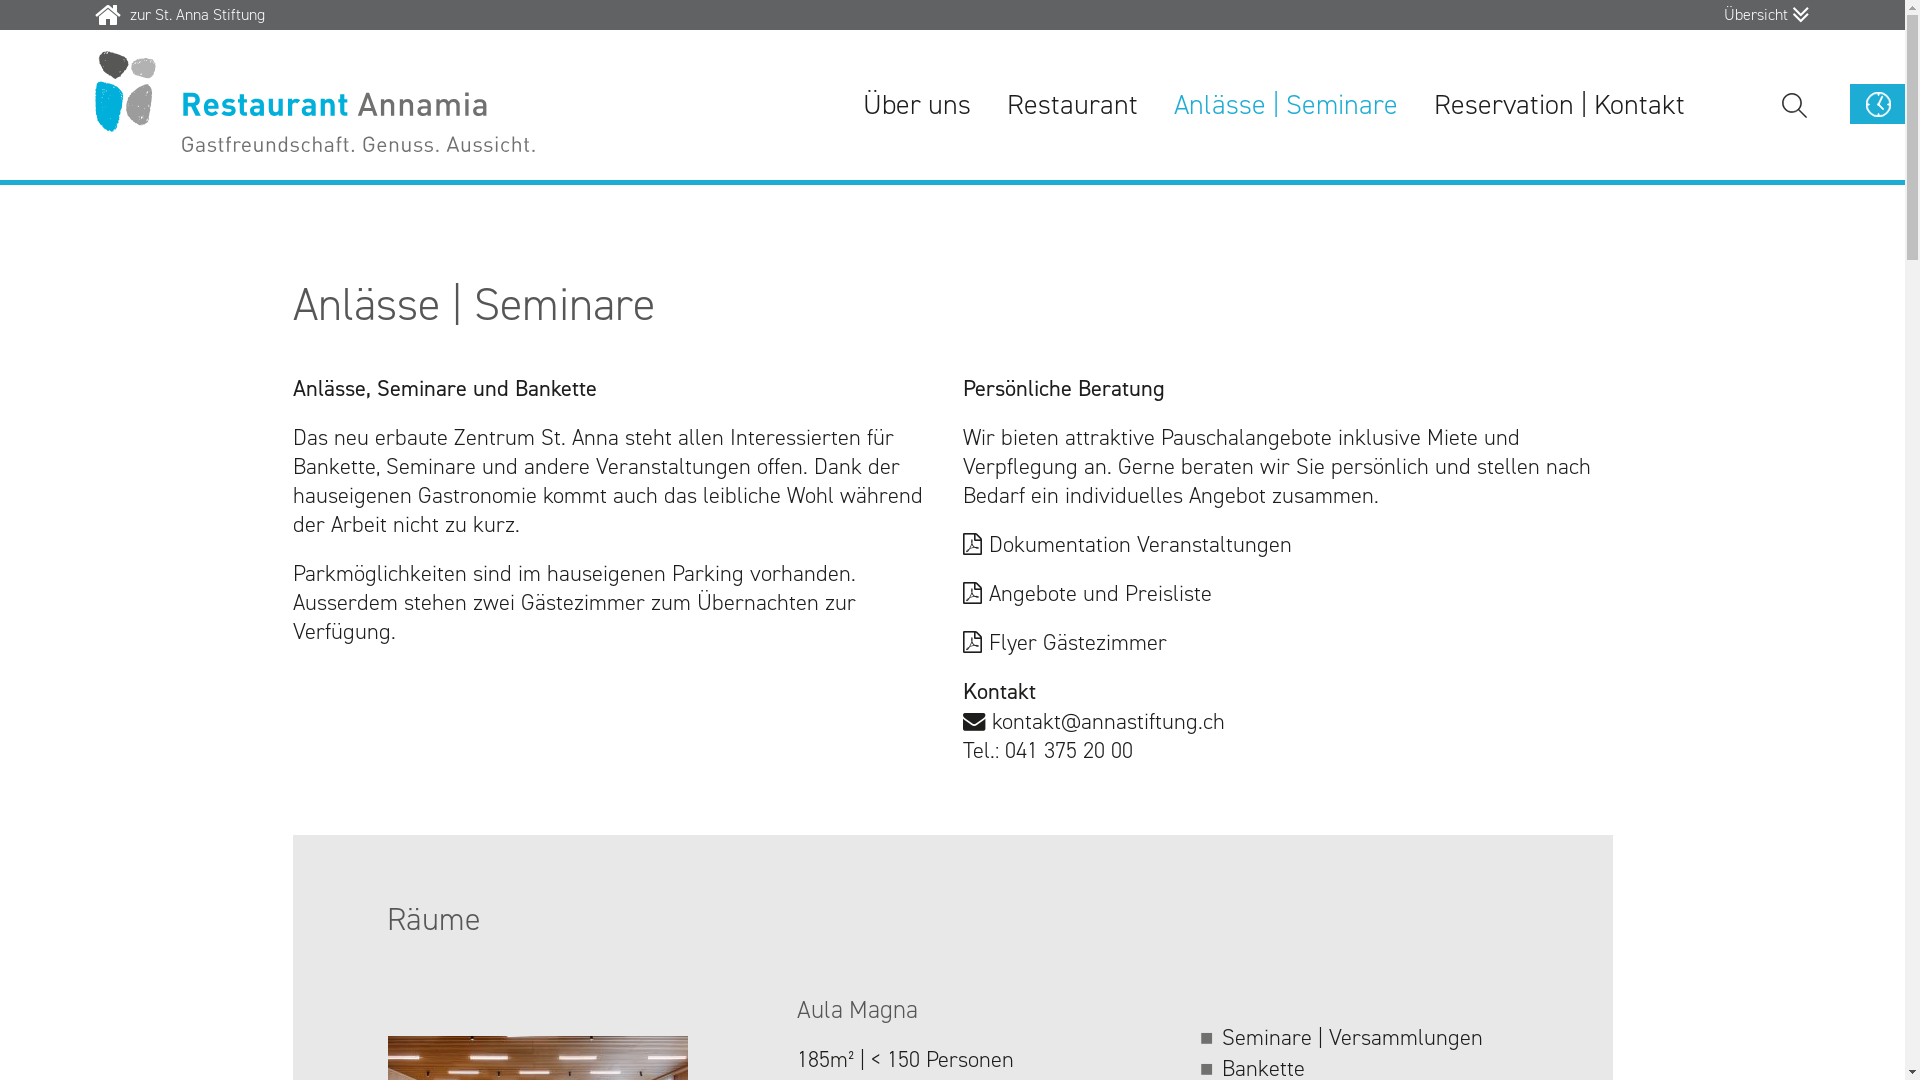 This screenshot has height=1080, width=1920. I want to click on Dokumentation Veranstaltungen, so click(1126, 544).